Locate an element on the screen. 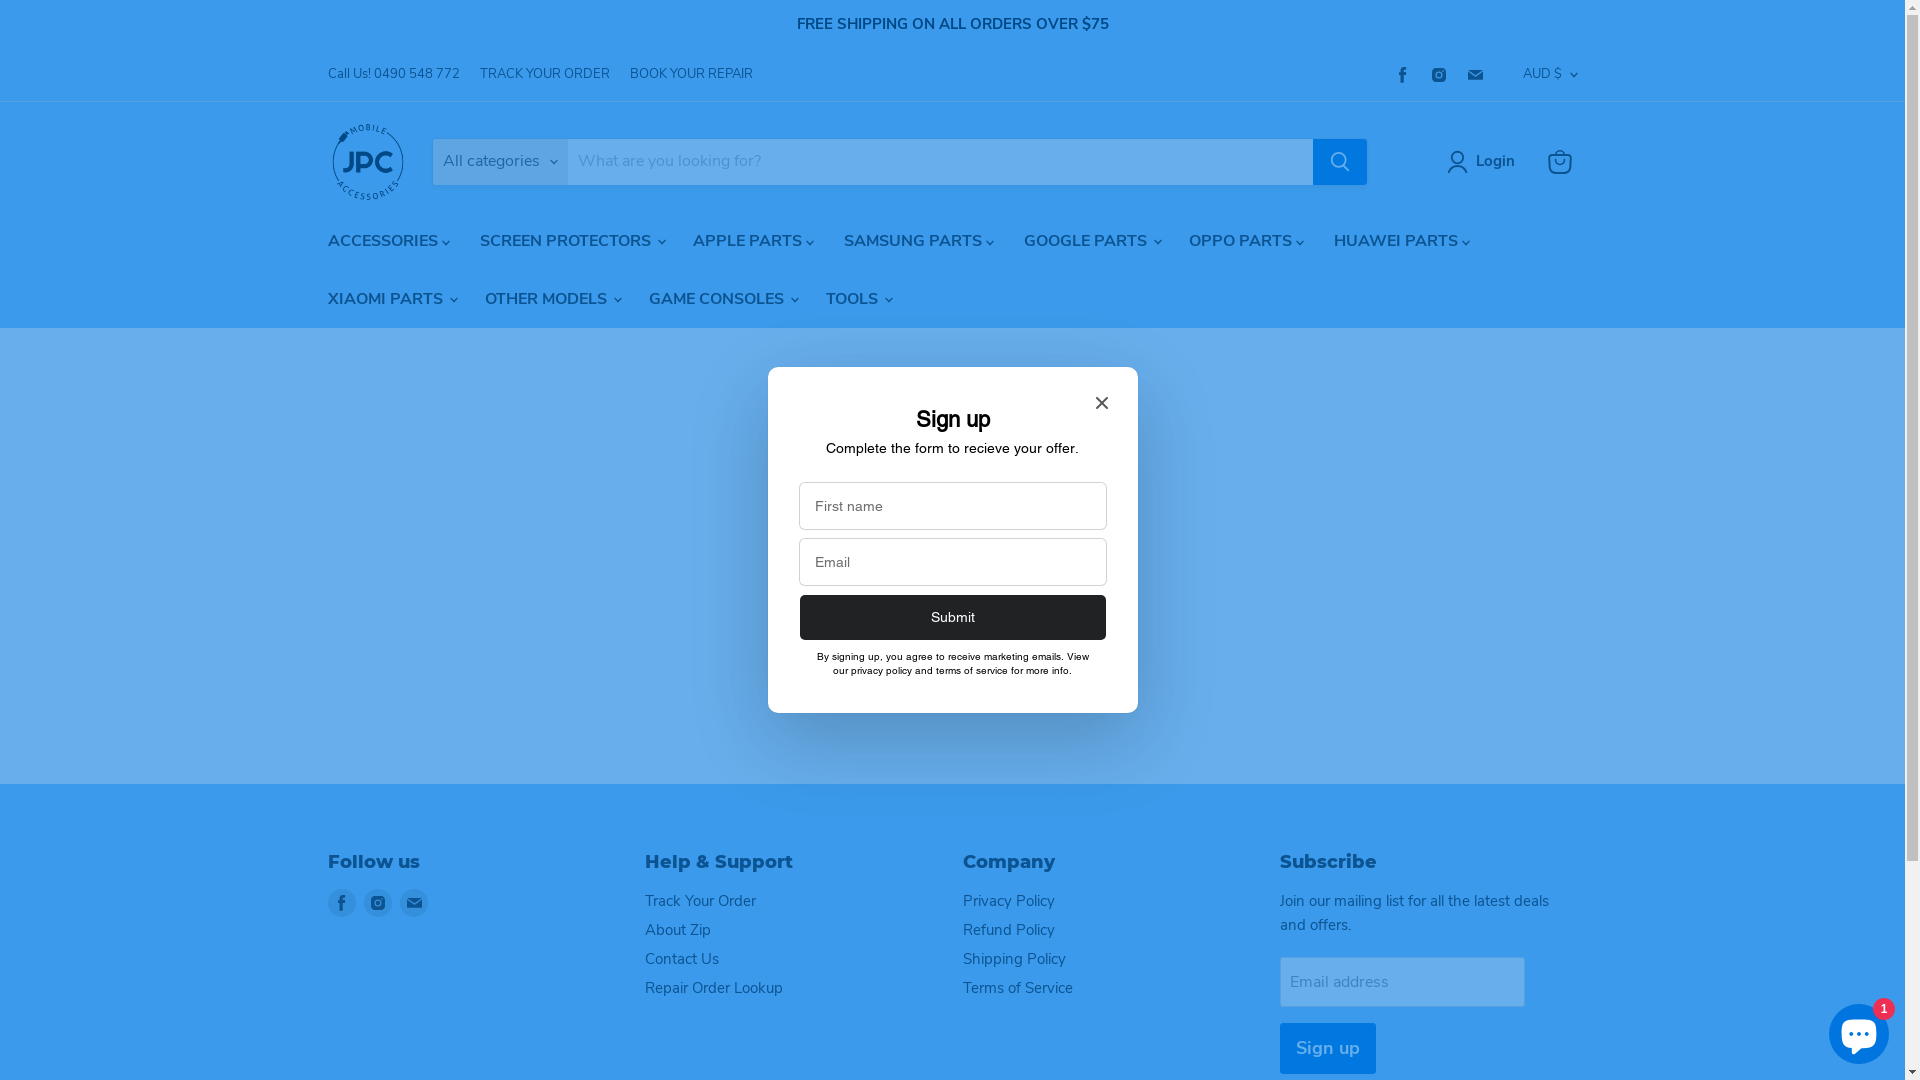 This screenshot has height=1080, width=1920. Repair Order Lookup is located at coordinates (714, 988).